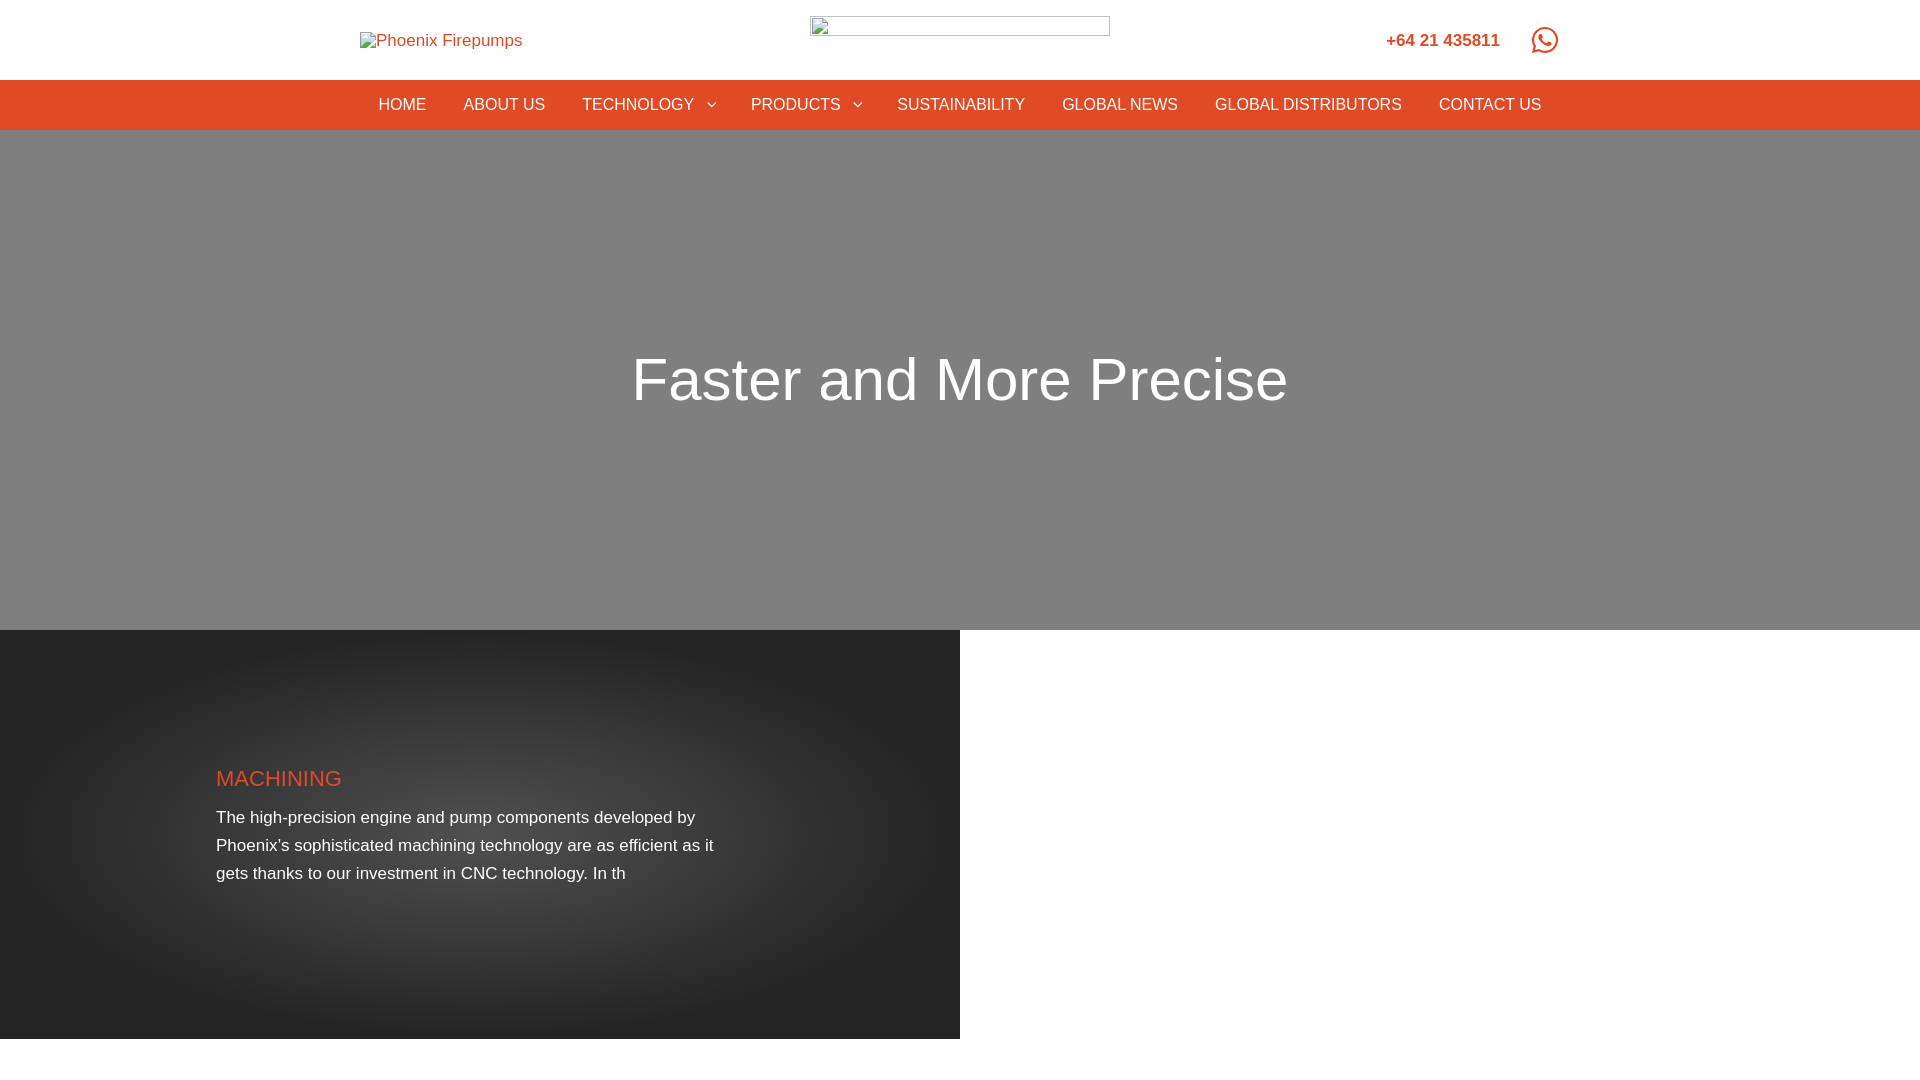 The height and width of the screenshot is (1080, 1920). Describe the element at coordinates (648, 104) in the screenshot. I see `TECHNOLOGY` at that location.